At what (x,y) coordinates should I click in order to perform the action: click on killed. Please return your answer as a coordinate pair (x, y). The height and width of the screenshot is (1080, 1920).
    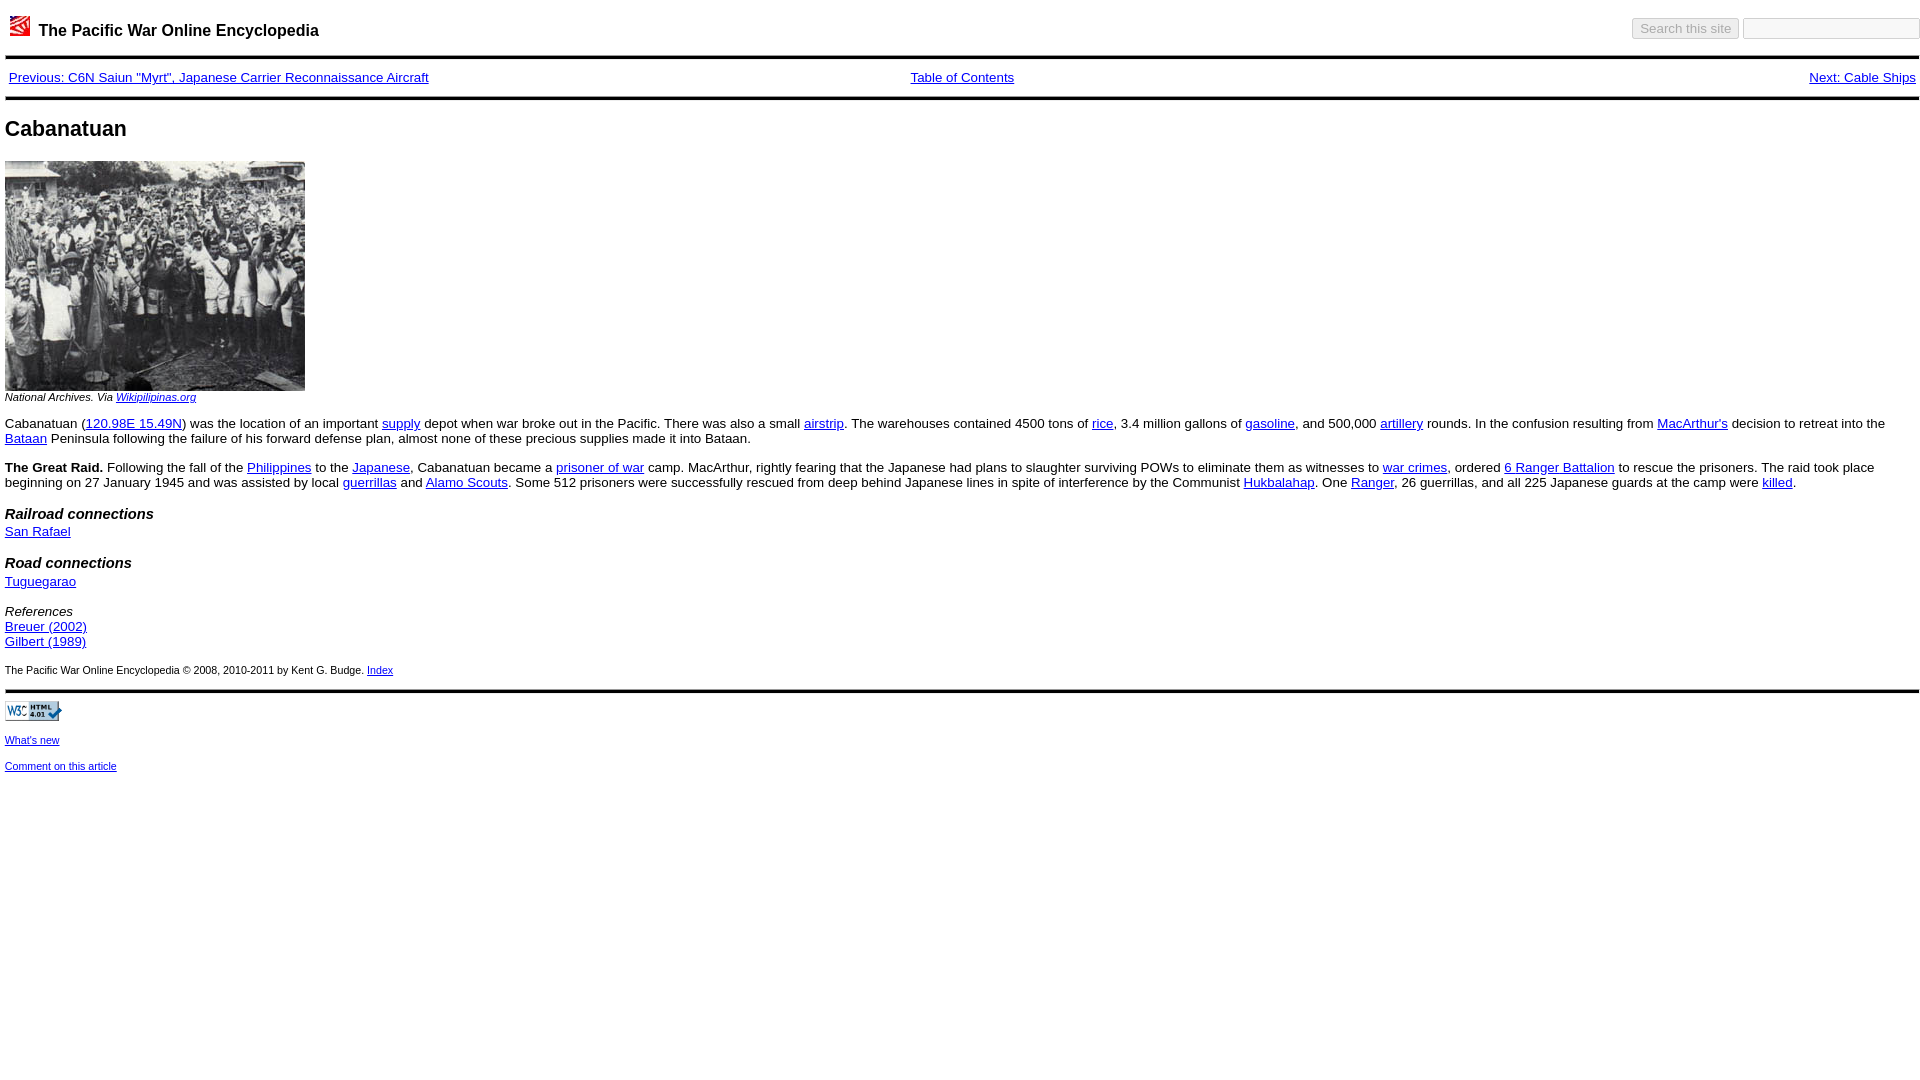
    Looking at the image, I should click on (1776, 482).